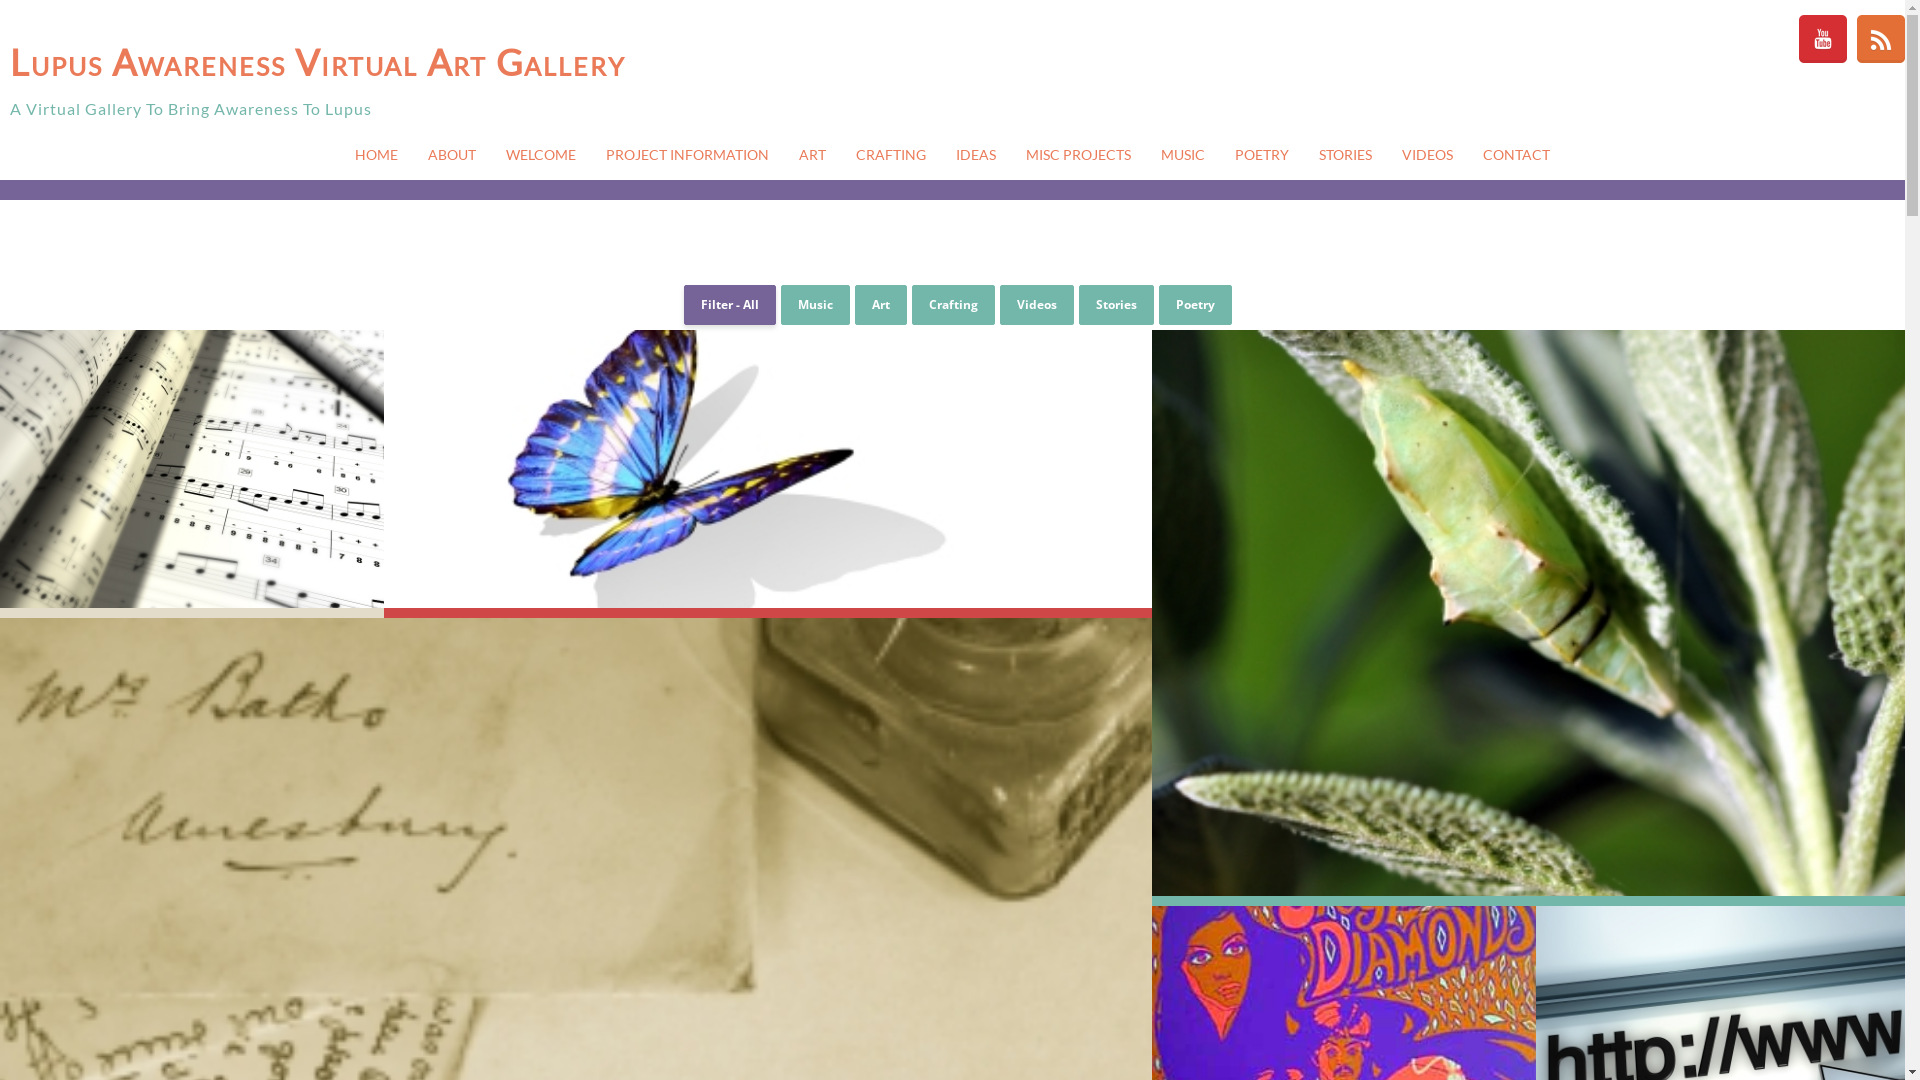  I want to click on YouTube, so click(1823, 39).